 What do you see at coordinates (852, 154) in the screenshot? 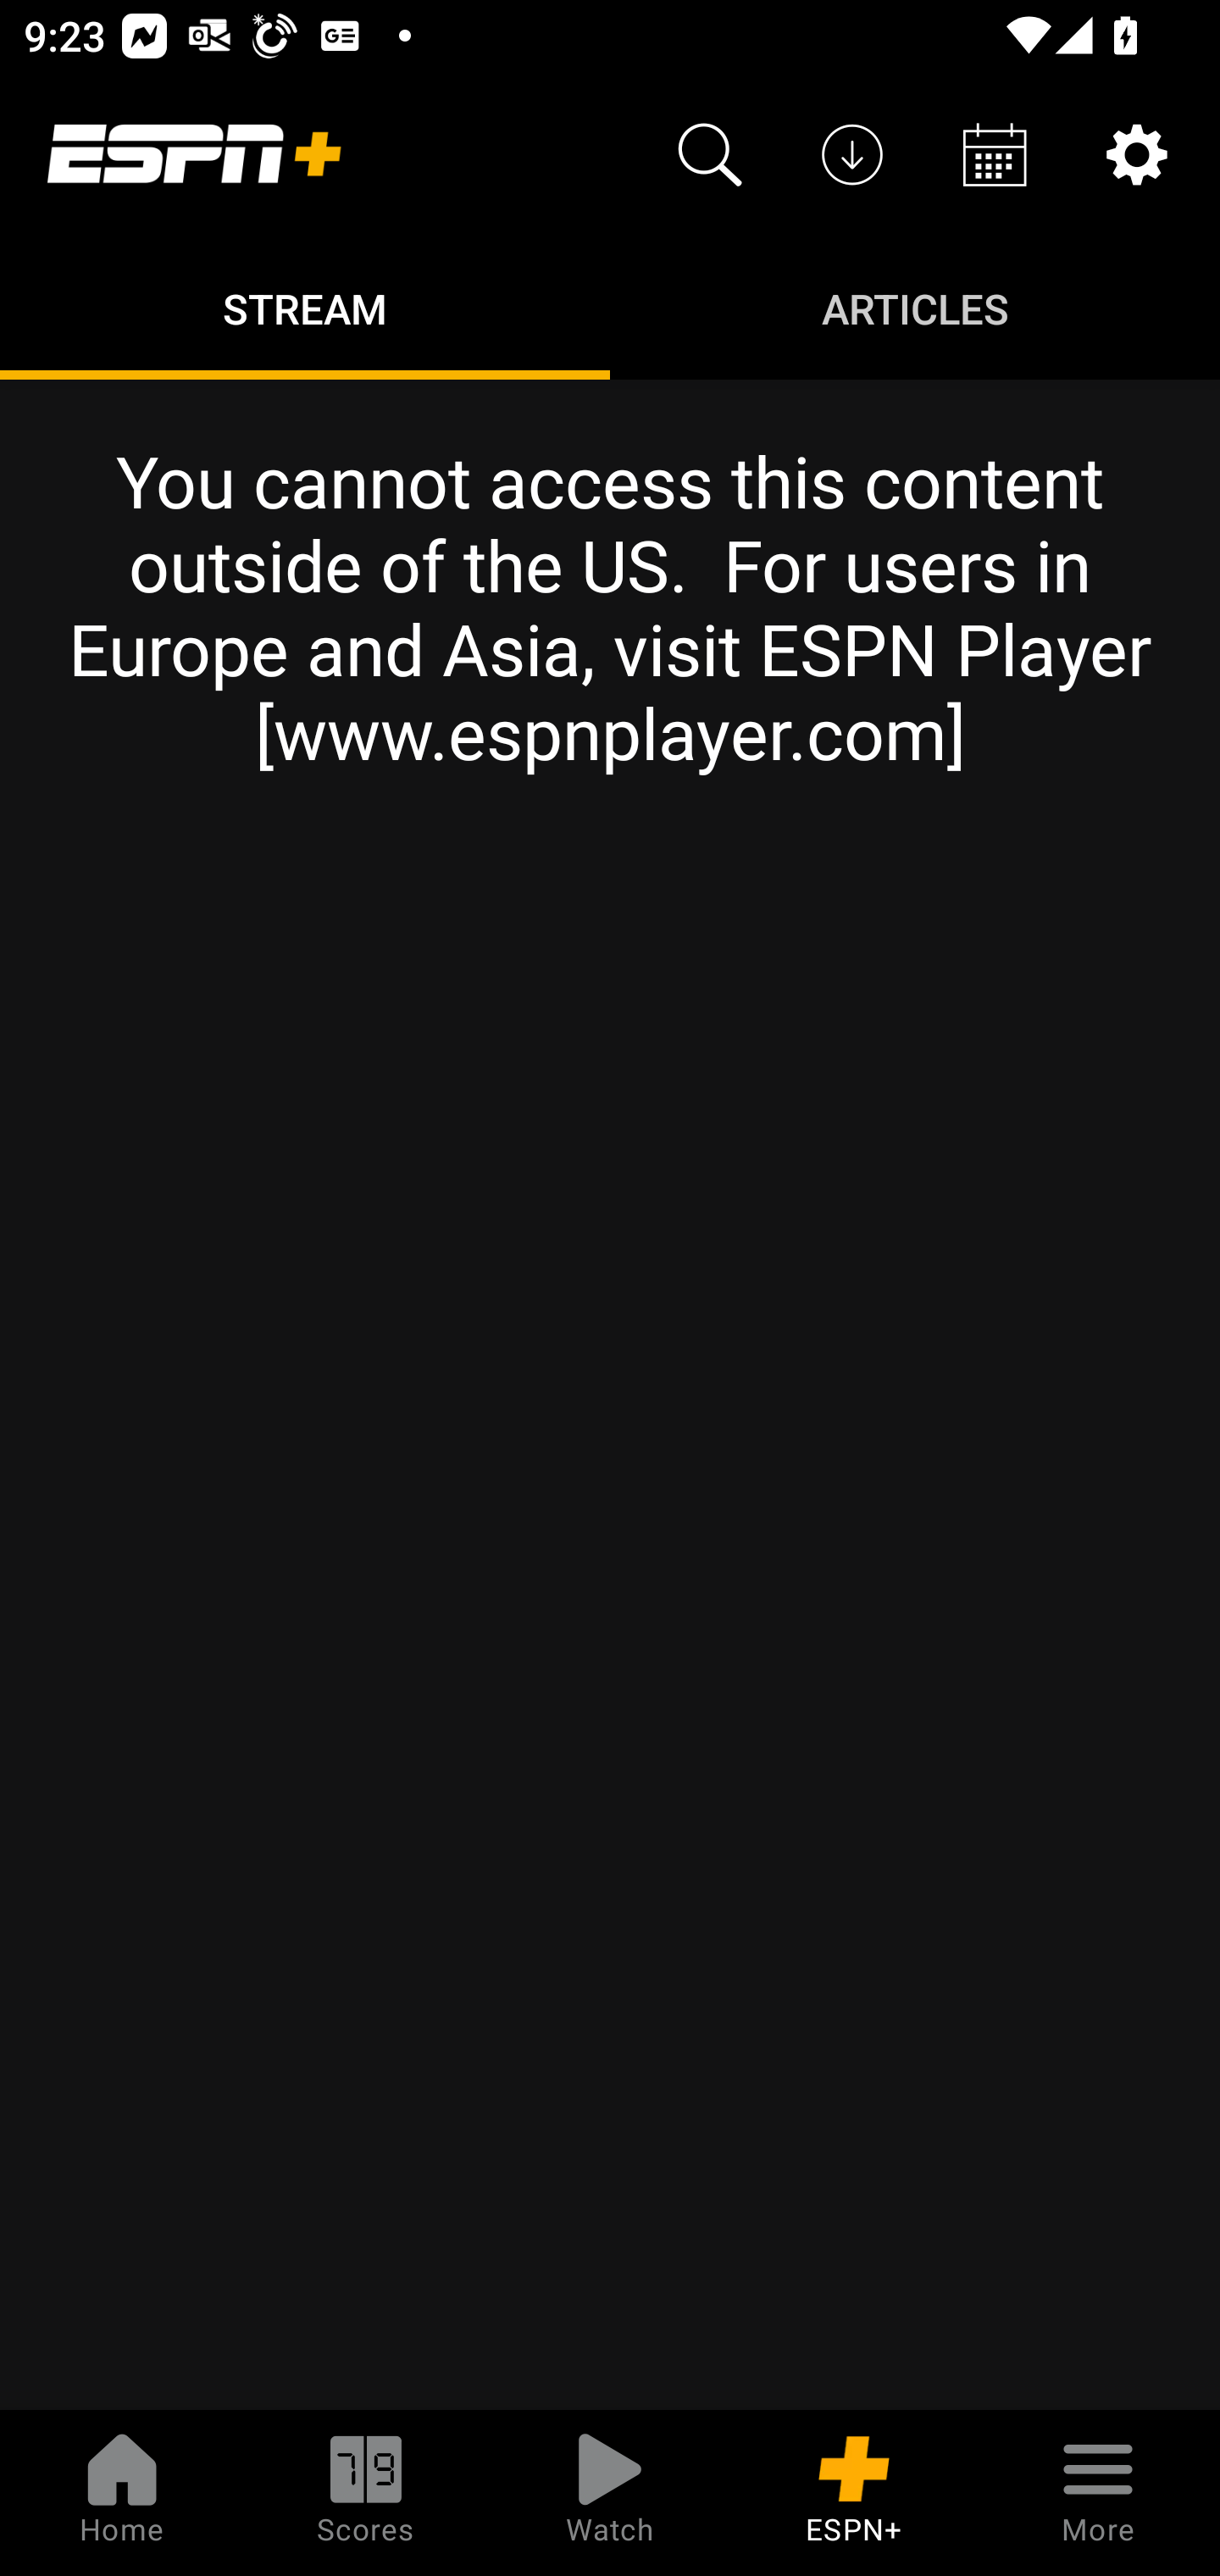
I see `Downloads` at bounding box center [852, 154].